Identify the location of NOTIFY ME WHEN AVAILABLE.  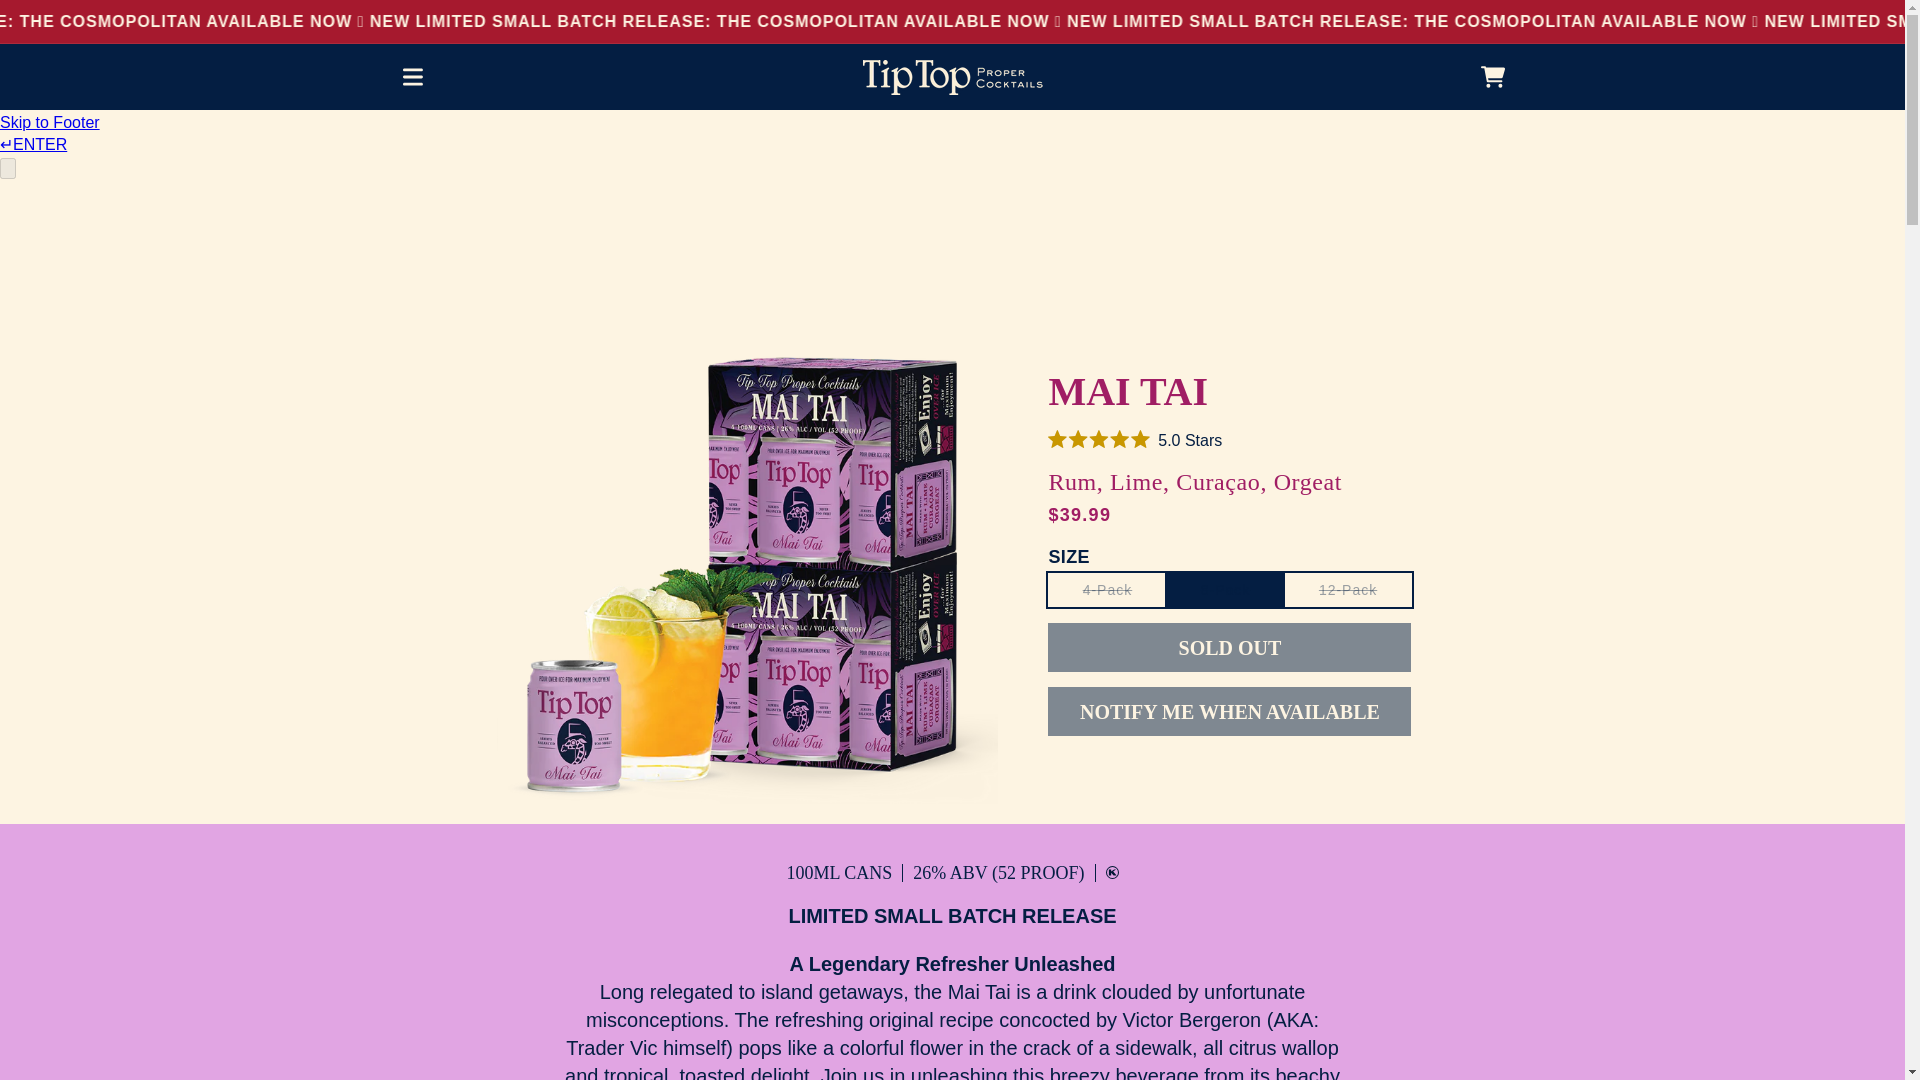
(1230, 710).